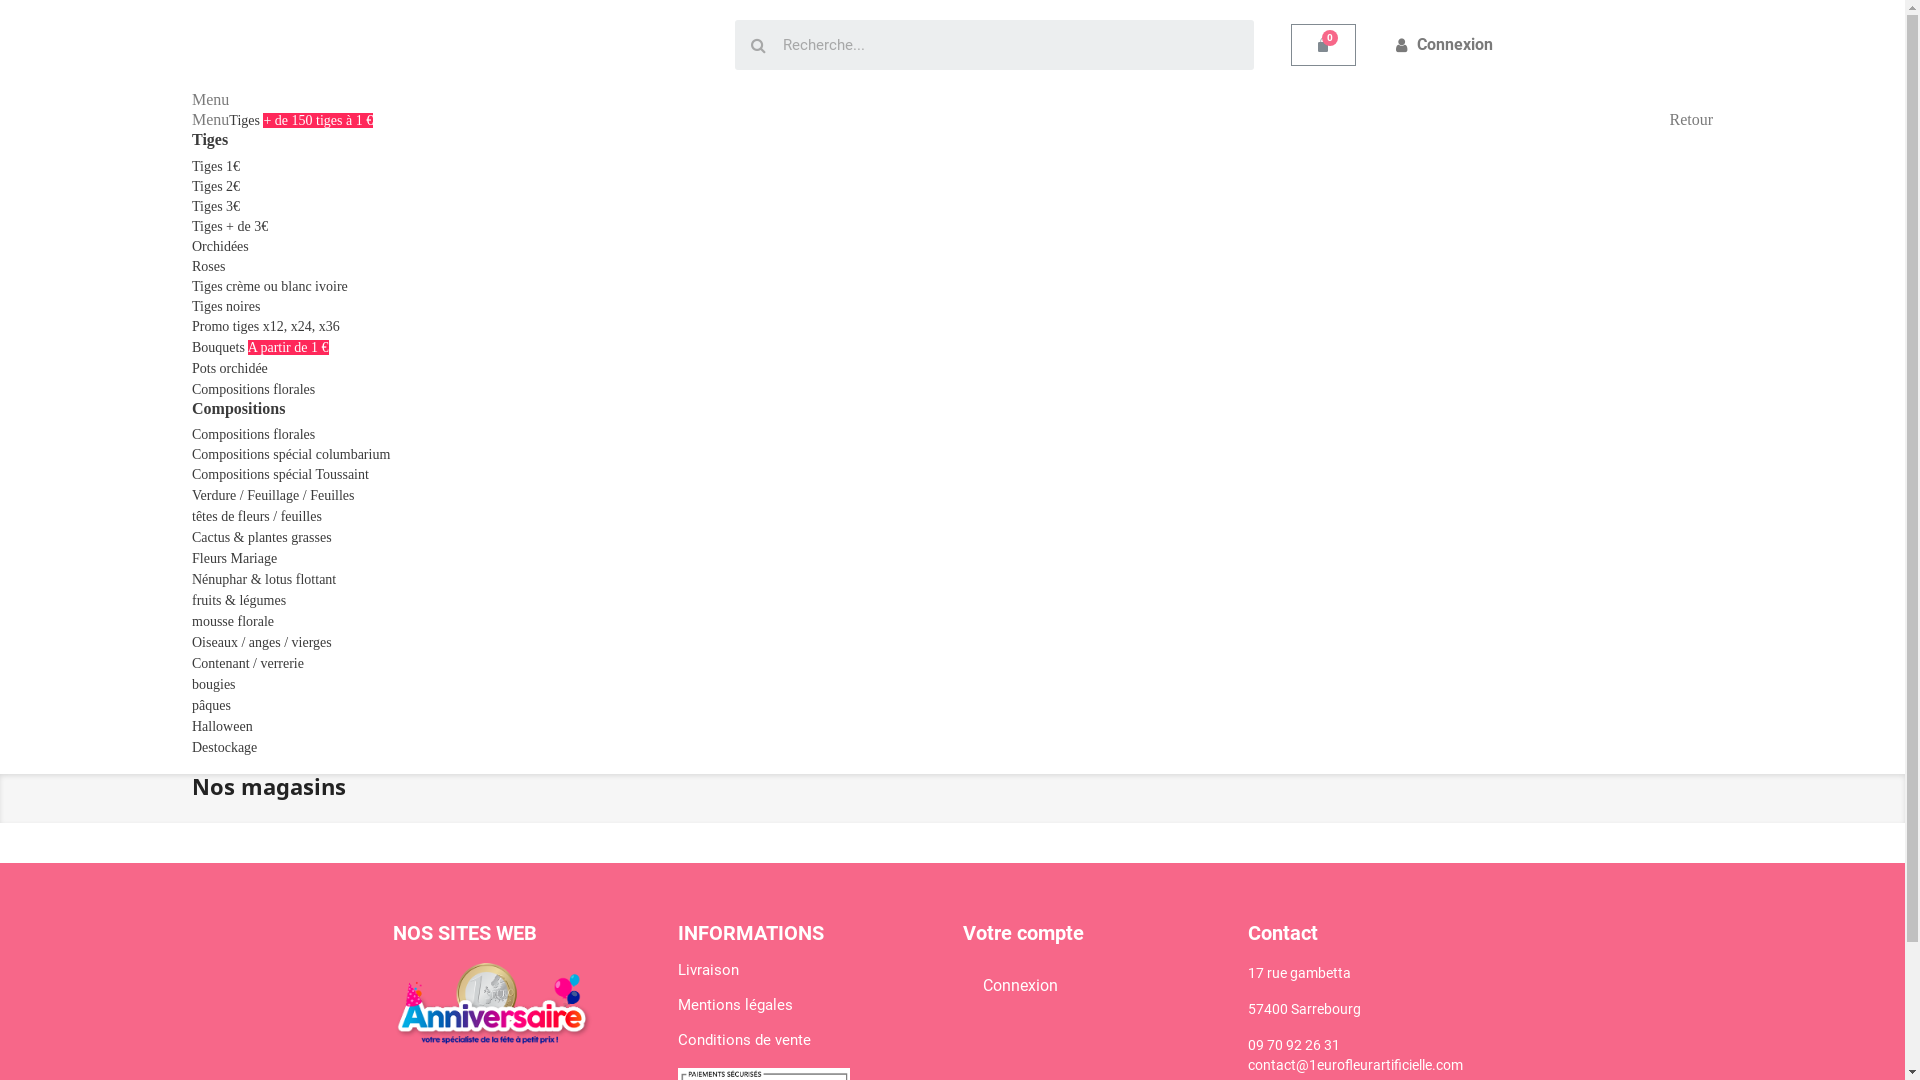  Describe the element at coordinates (248, 664) in the screenshot. I see `Contenant / verrerie` at that location.